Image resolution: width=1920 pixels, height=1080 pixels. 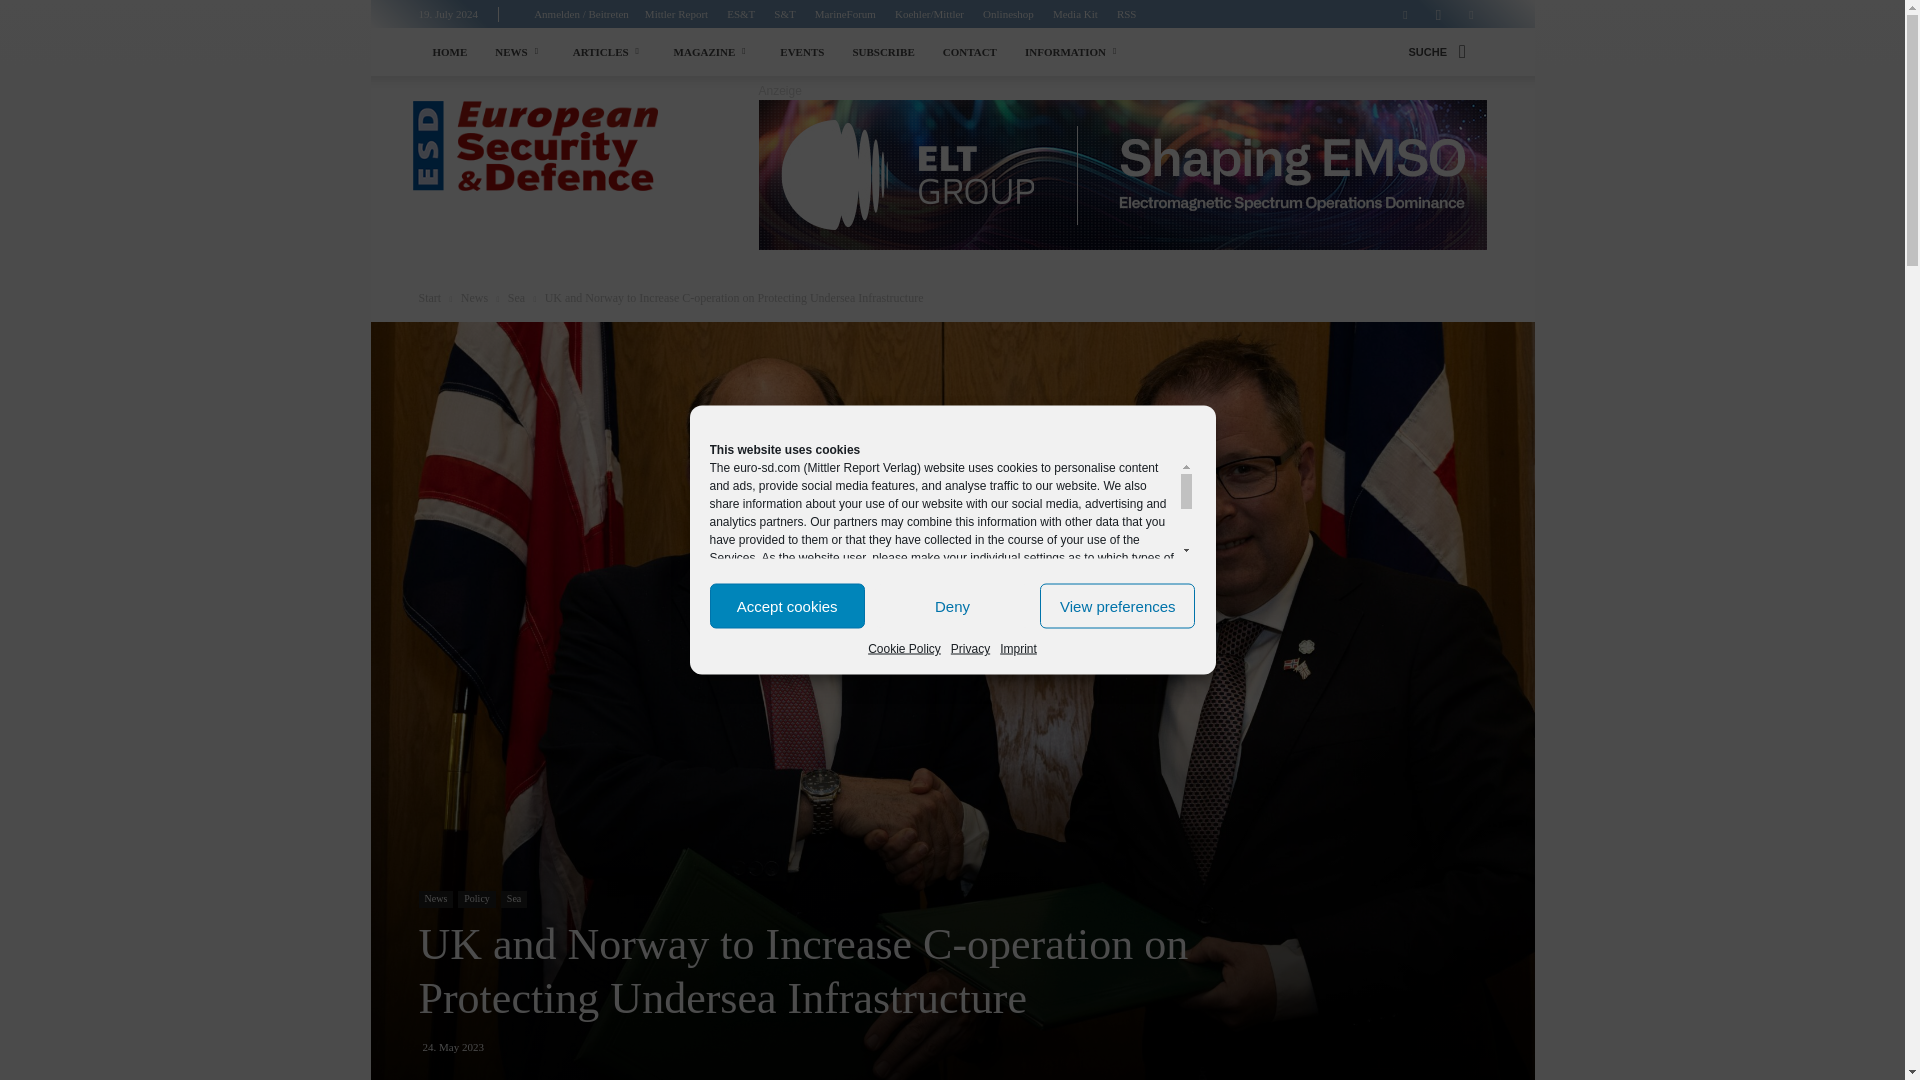 What do you see at coordinates (1405, 14) in the screenshot?
I see `Facebook` at bounding box center [1405, 14].